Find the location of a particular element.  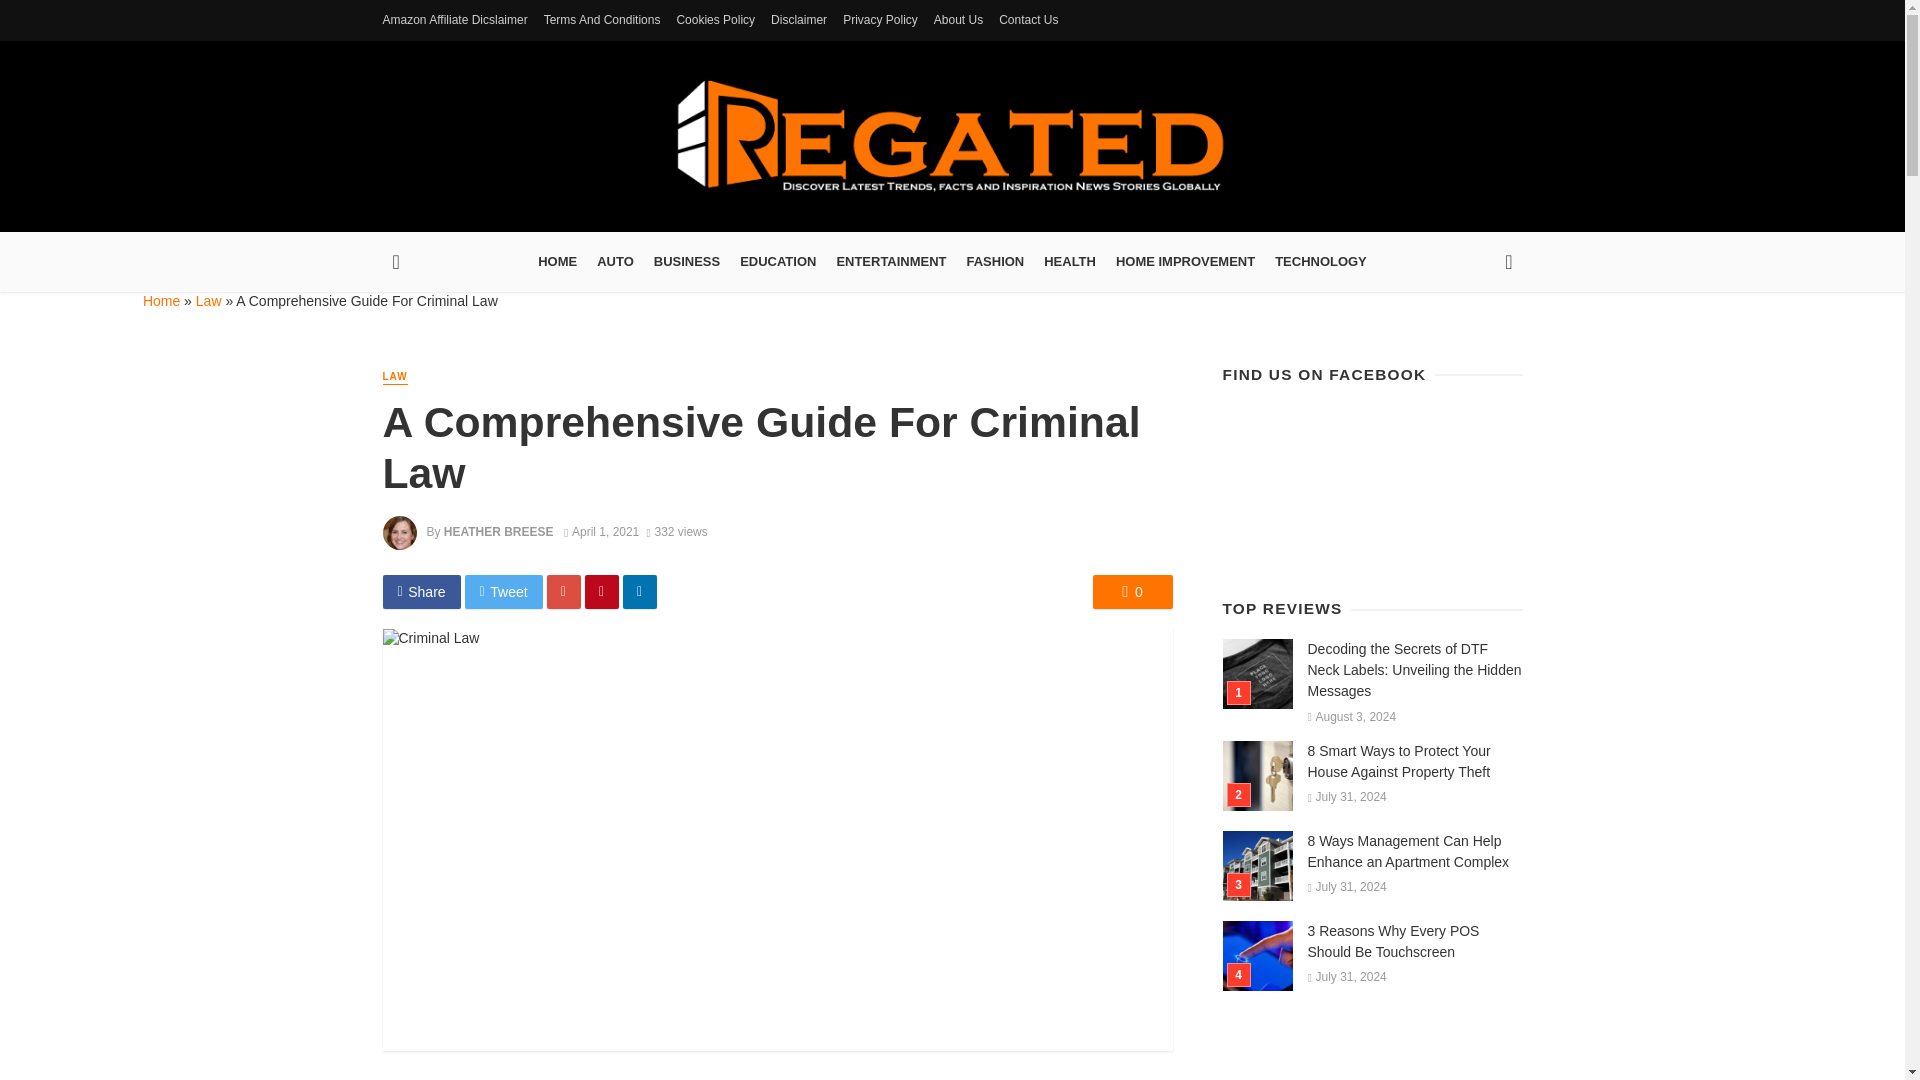

Share on Pinterest is located at coordinates (602, 592).